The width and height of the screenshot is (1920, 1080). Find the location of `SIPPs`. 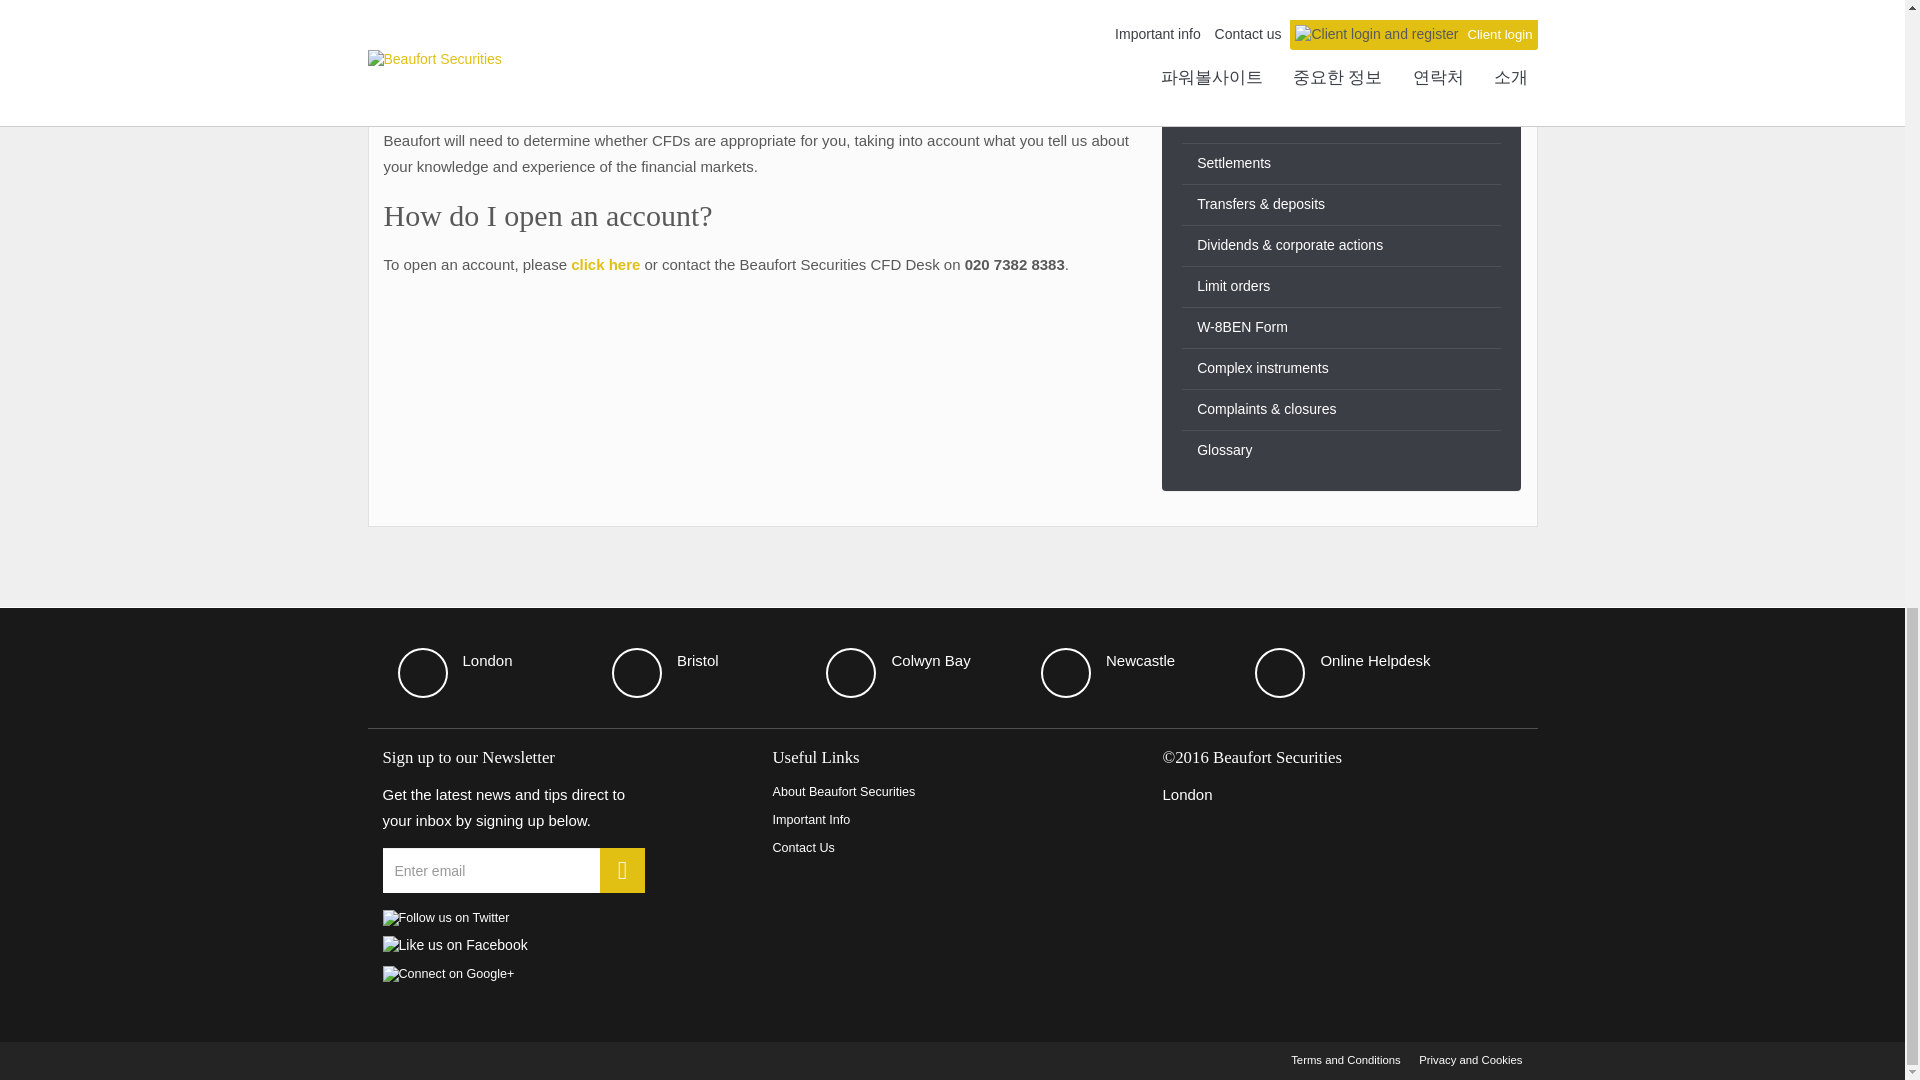

SIPPs is located at coordinates (1342, 81).